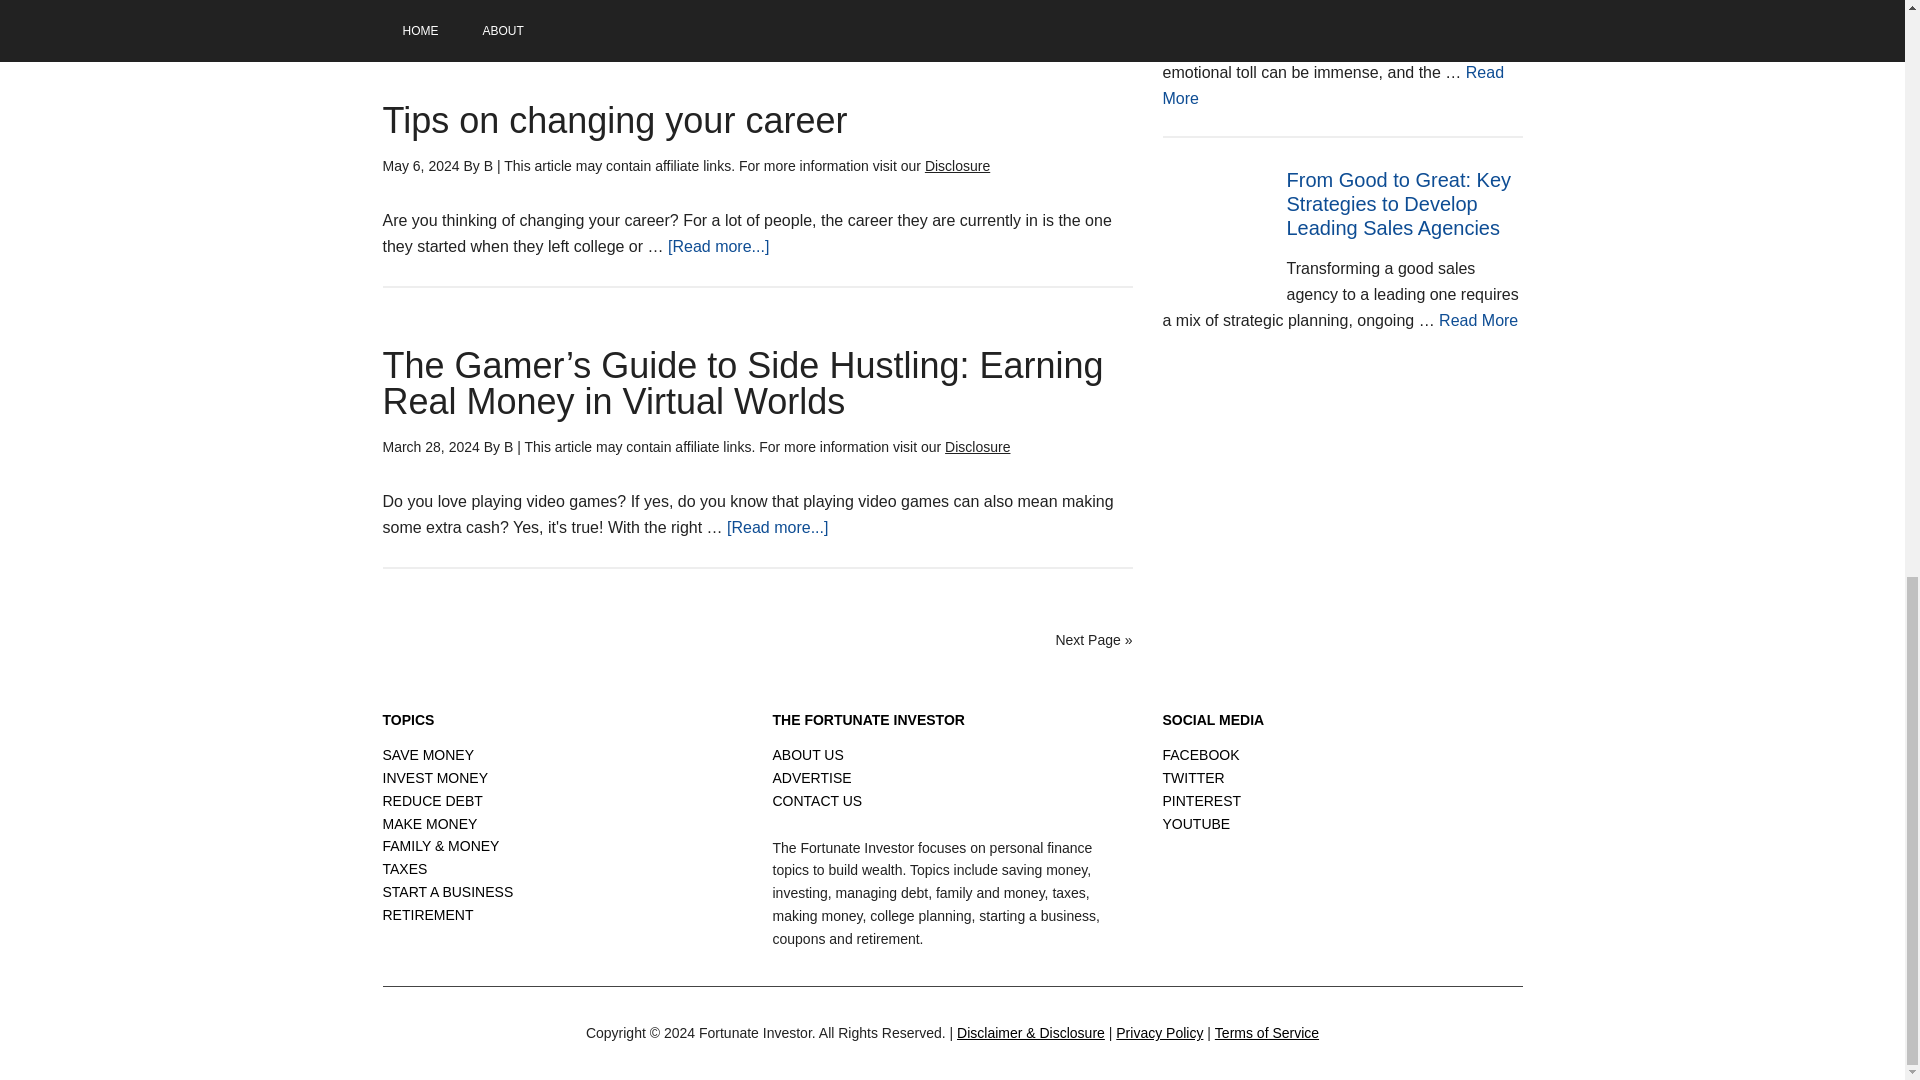  I want to click on Tips on changing your career, so click(614, 120).